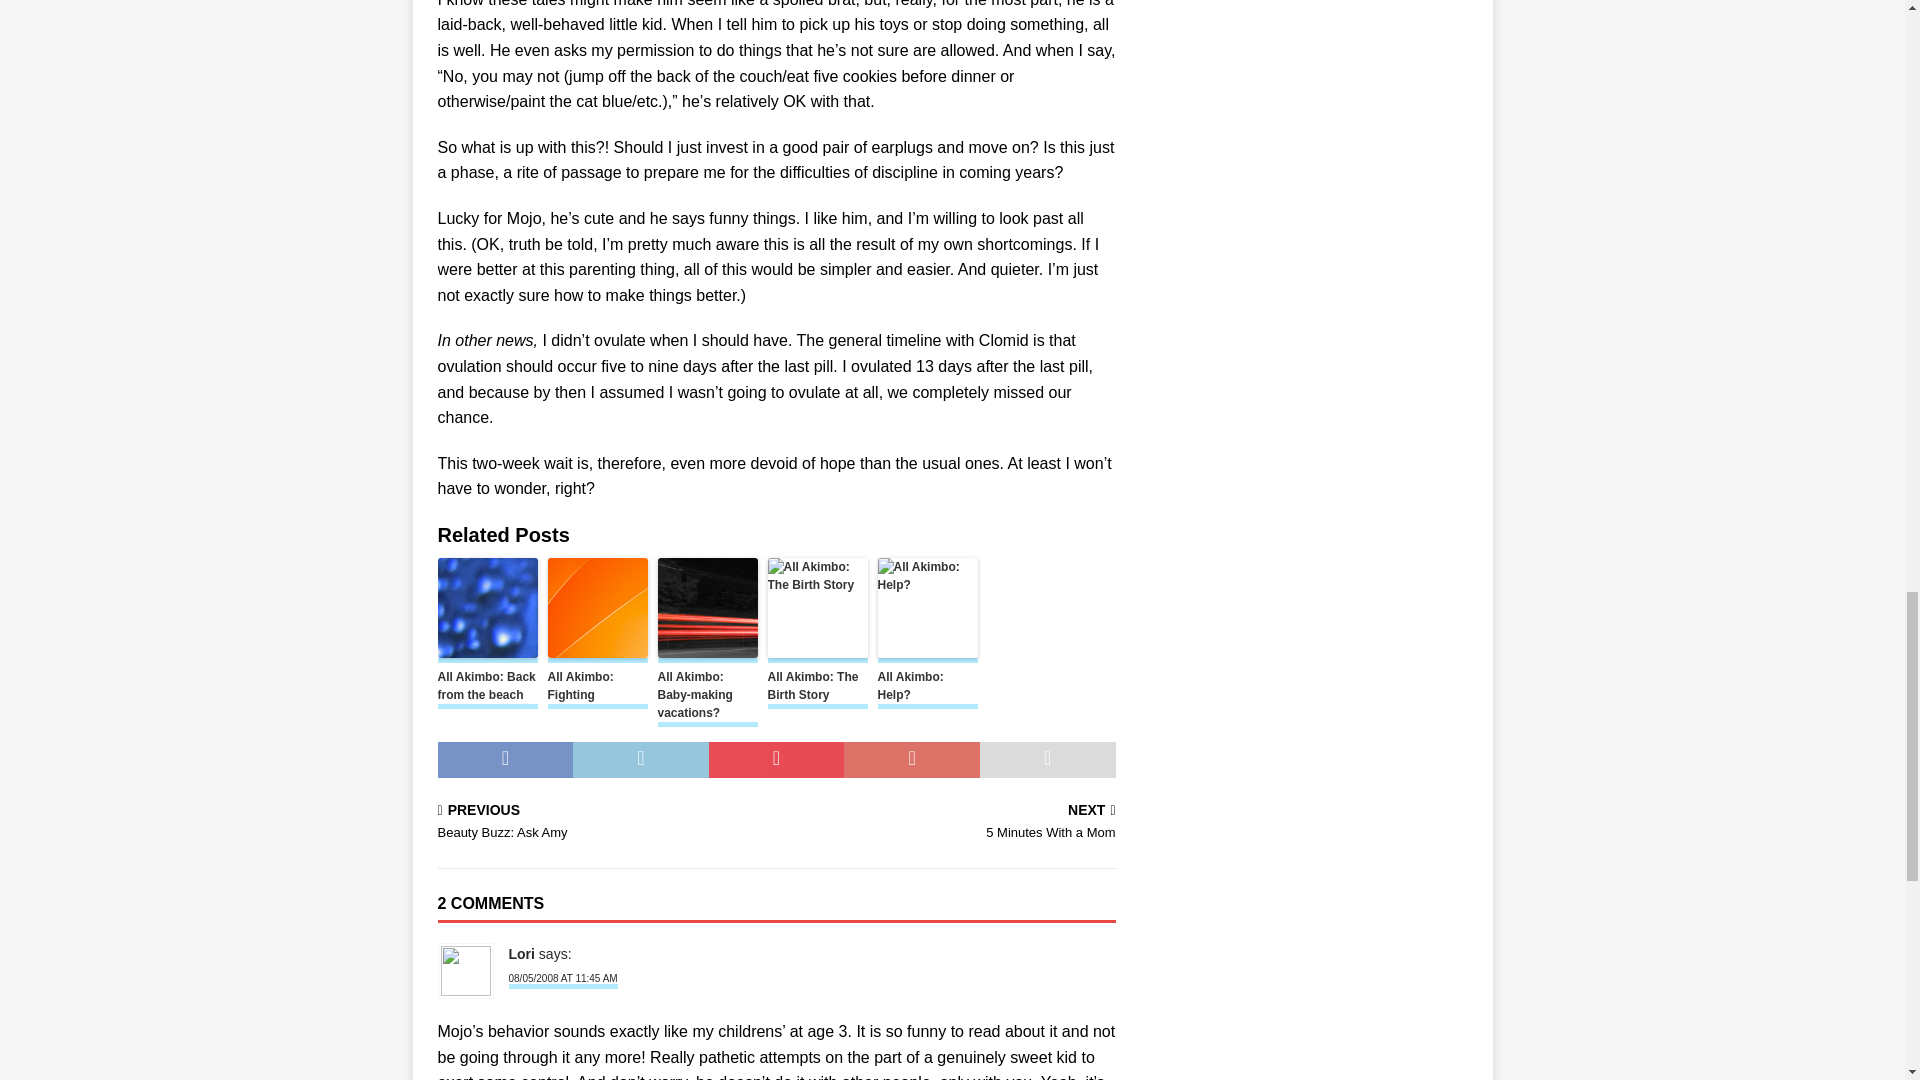  Describe the element at coordinates (487, 688) in the screenshot. I see `All Akimbo: Back from the beach` at that location.